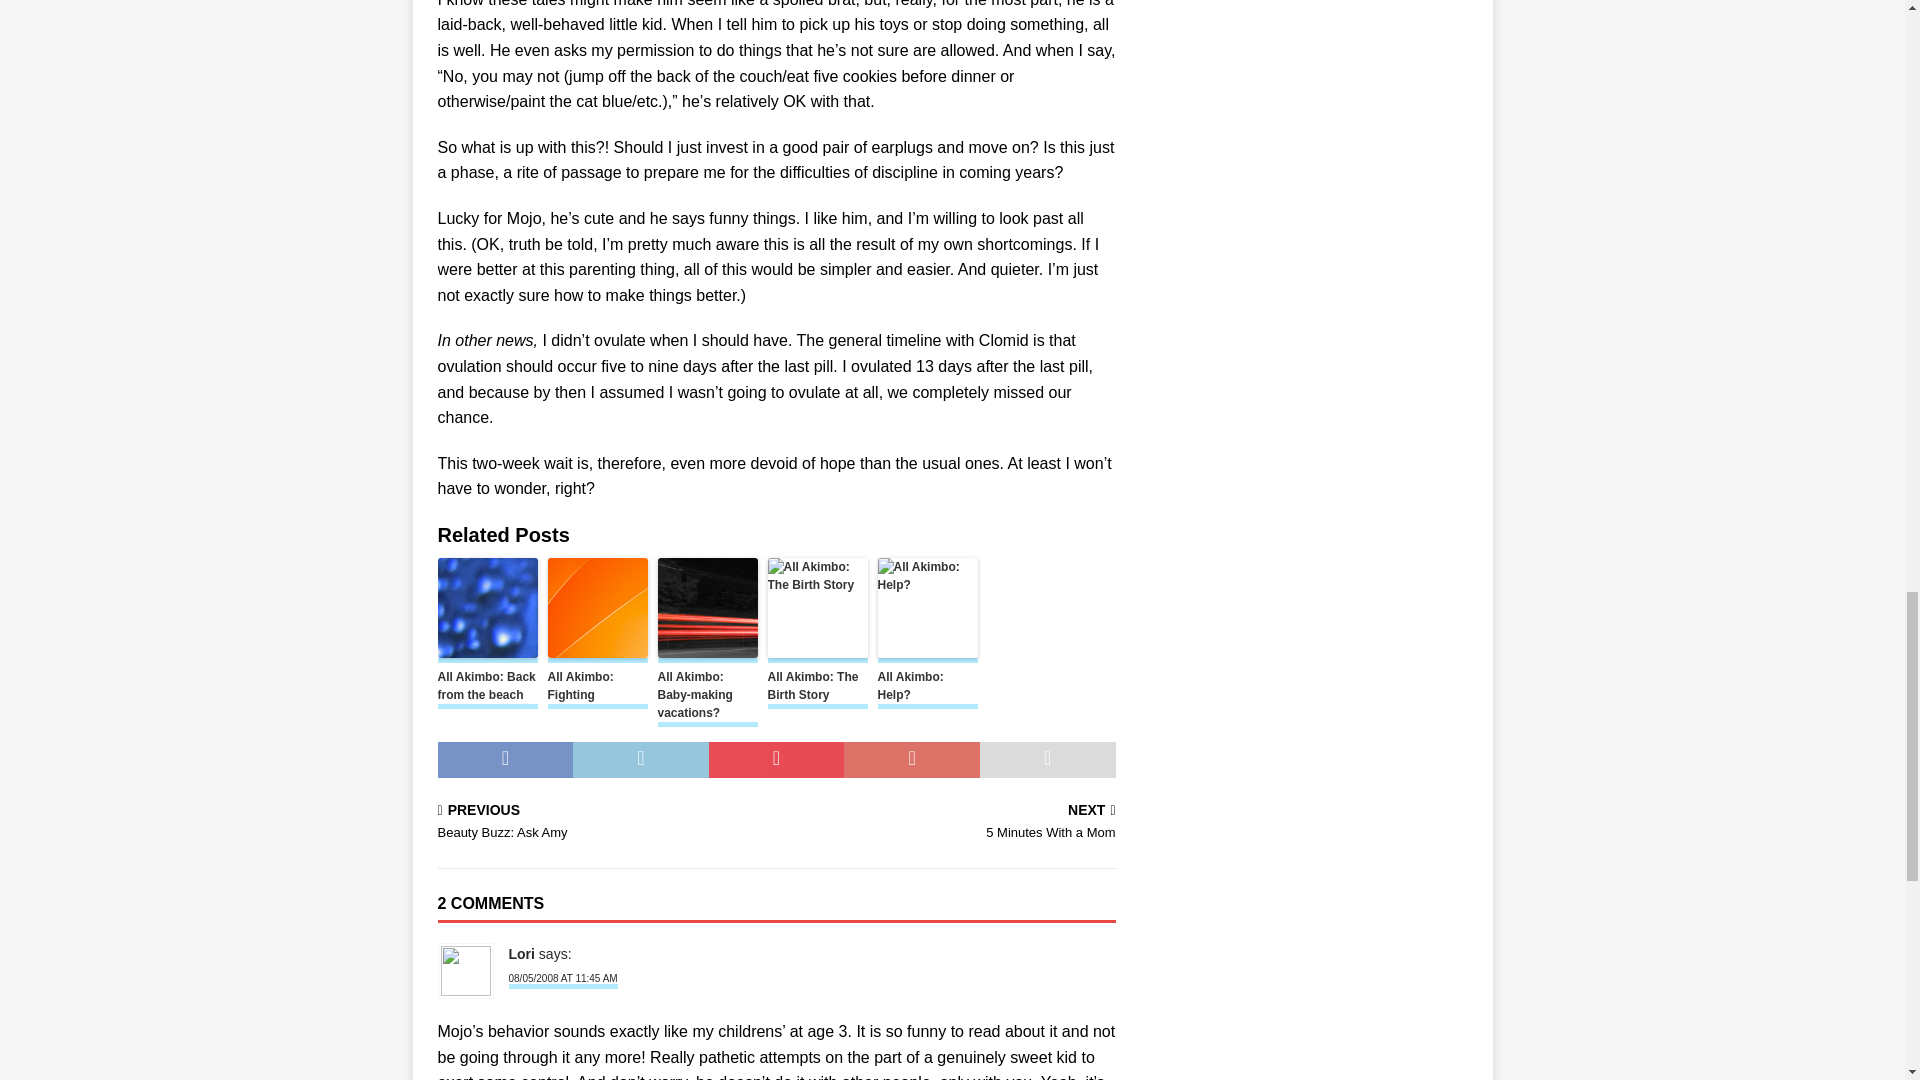  Describe the element at coordinates (487, 688) in the screenshot. I see `All Akimbo: Back from the beach` at that location.